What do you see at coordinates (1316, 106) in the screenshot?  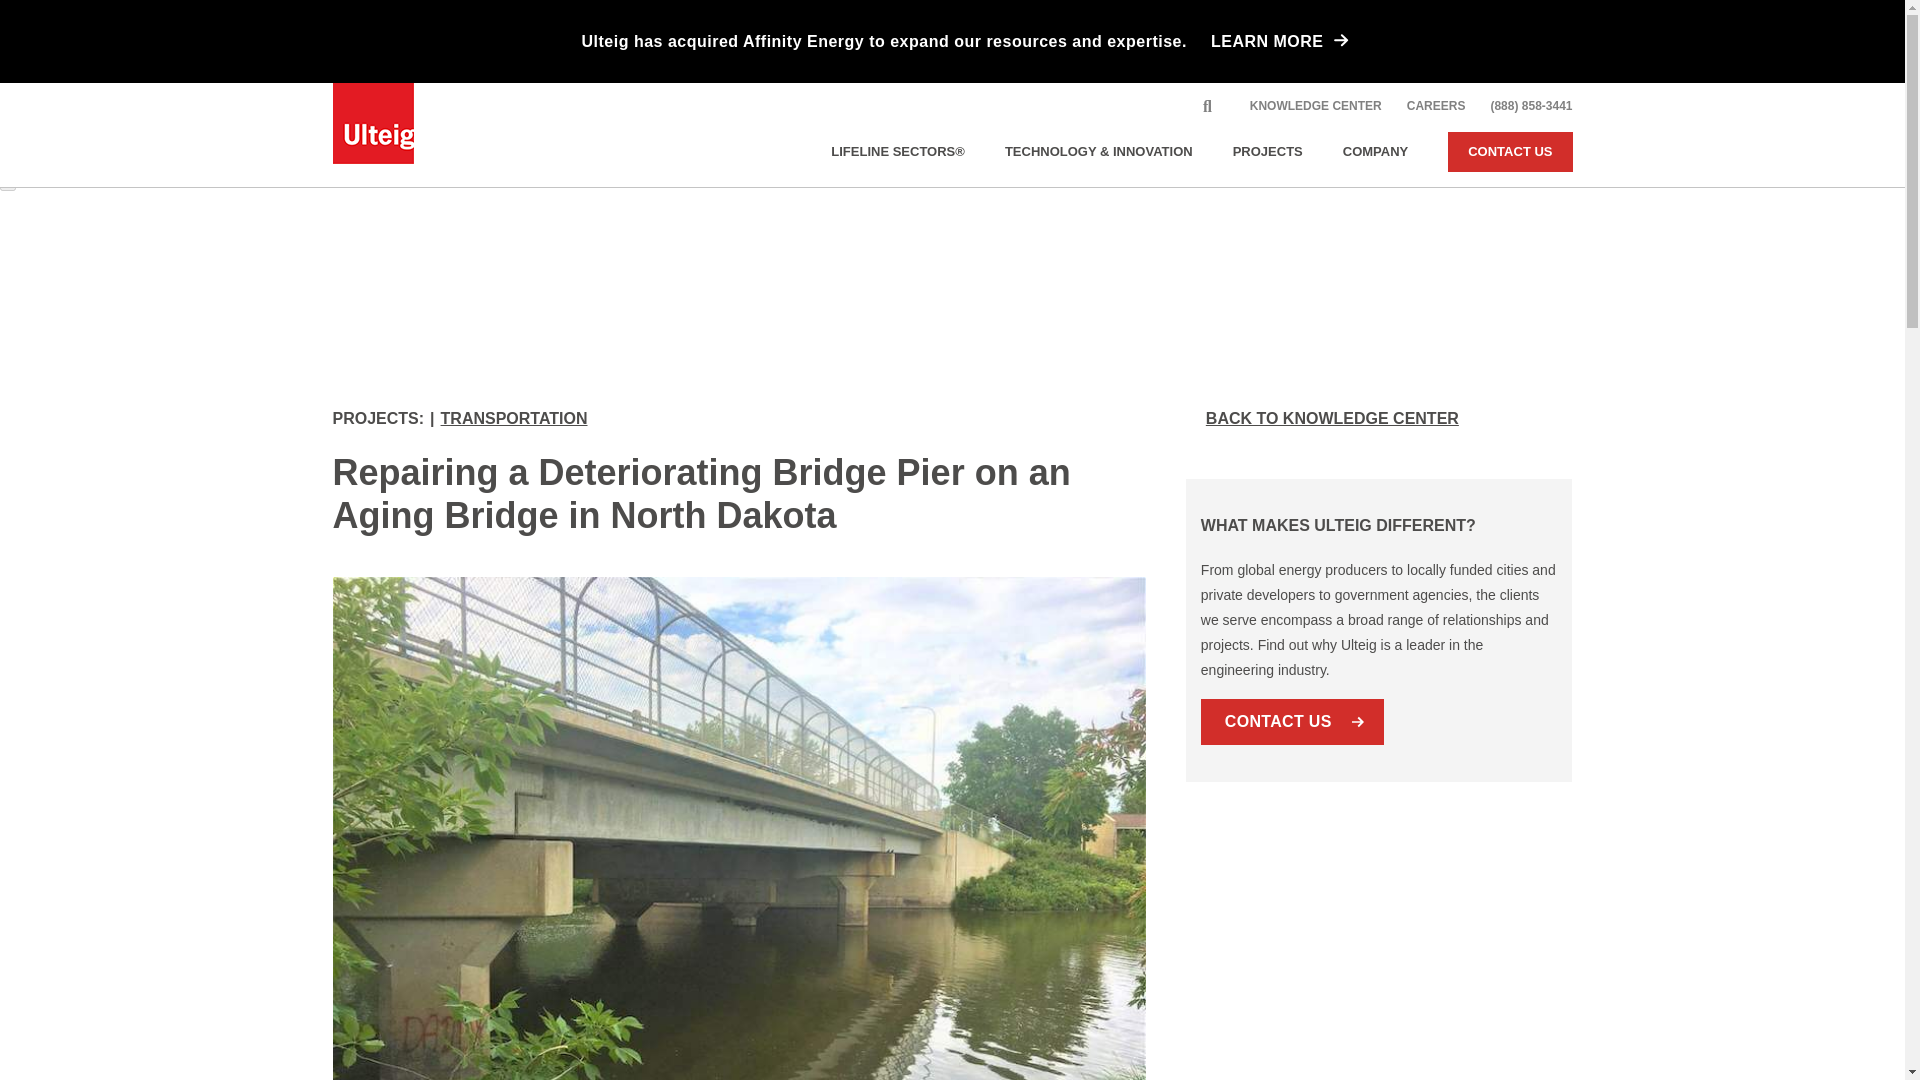 I see `KNOWLEDGE CENTER` at bounding box center [1316, 106].